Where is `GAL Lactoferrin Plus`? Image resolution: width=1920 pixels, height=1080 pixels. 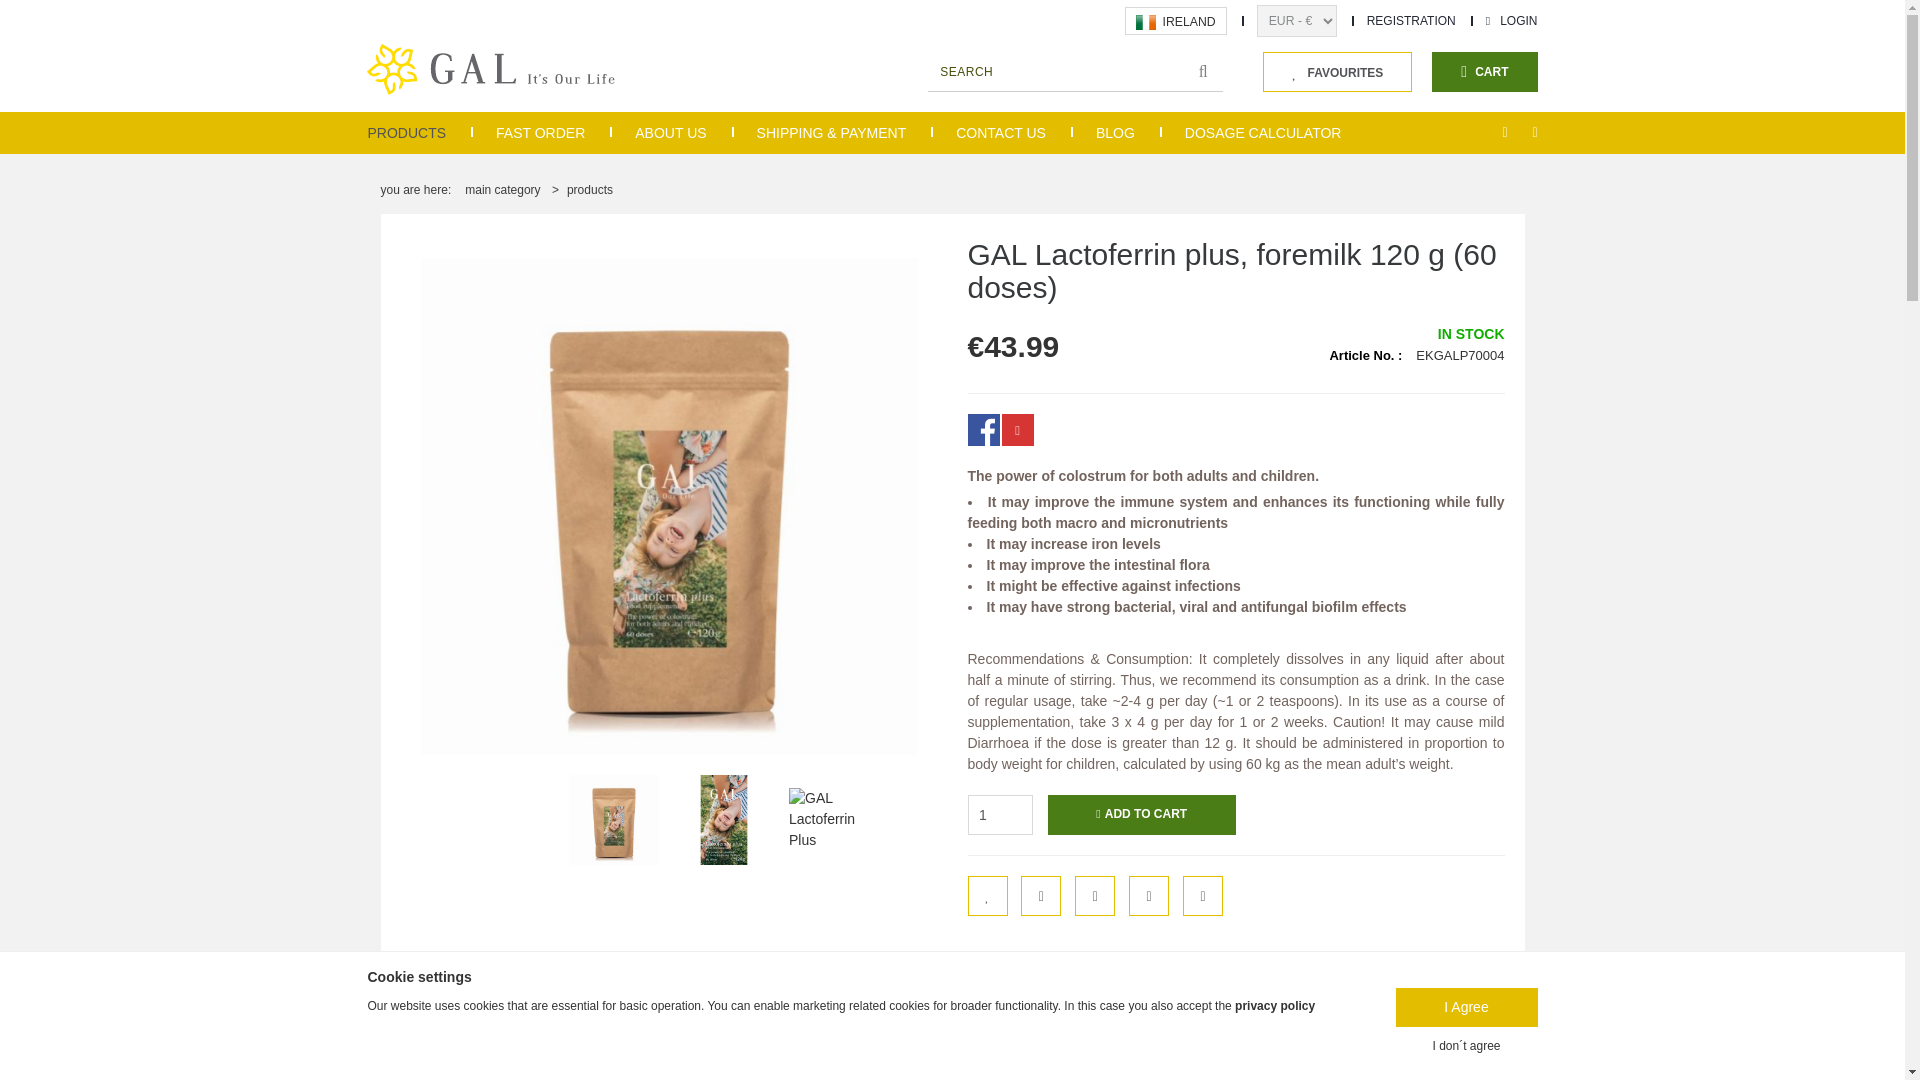
GAL Lactoferrin Plus is located at coordinates (724, 819).